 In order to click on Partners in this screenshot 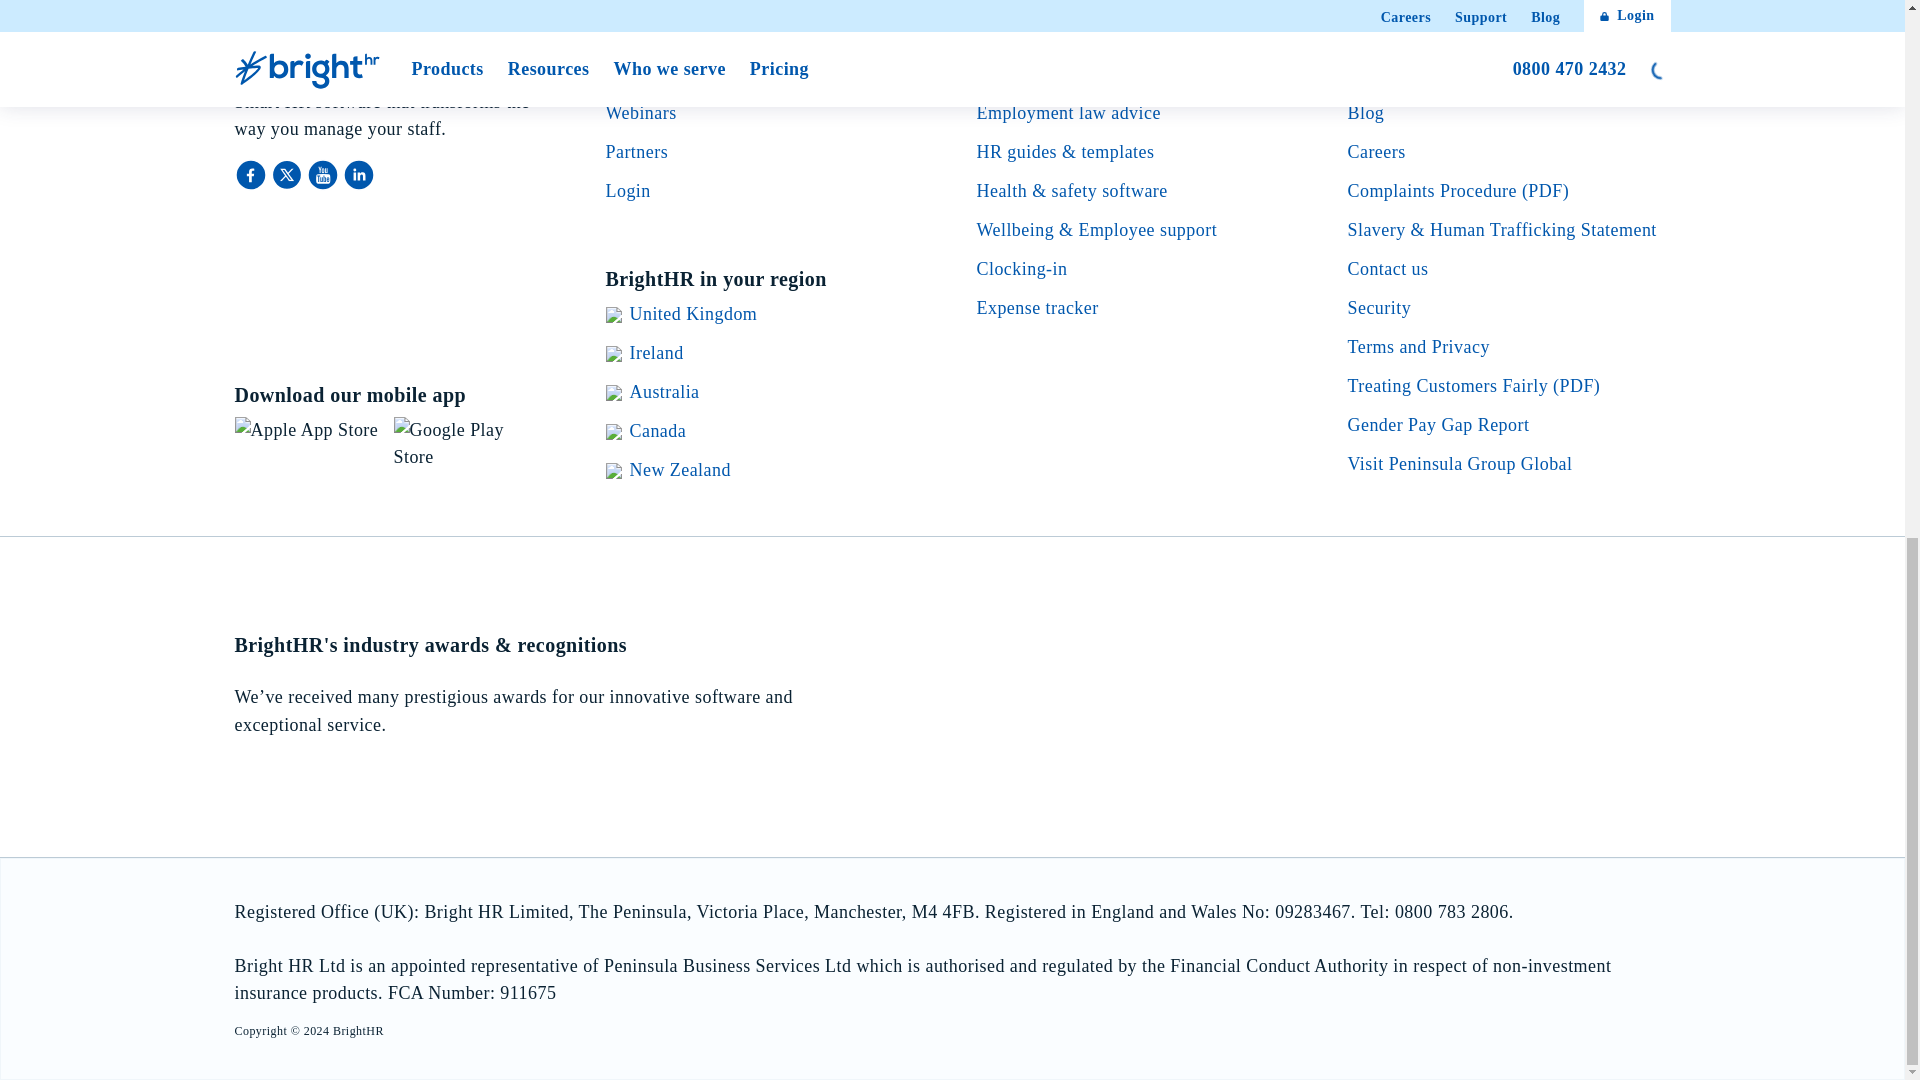, I will do `click(637, 152)`.